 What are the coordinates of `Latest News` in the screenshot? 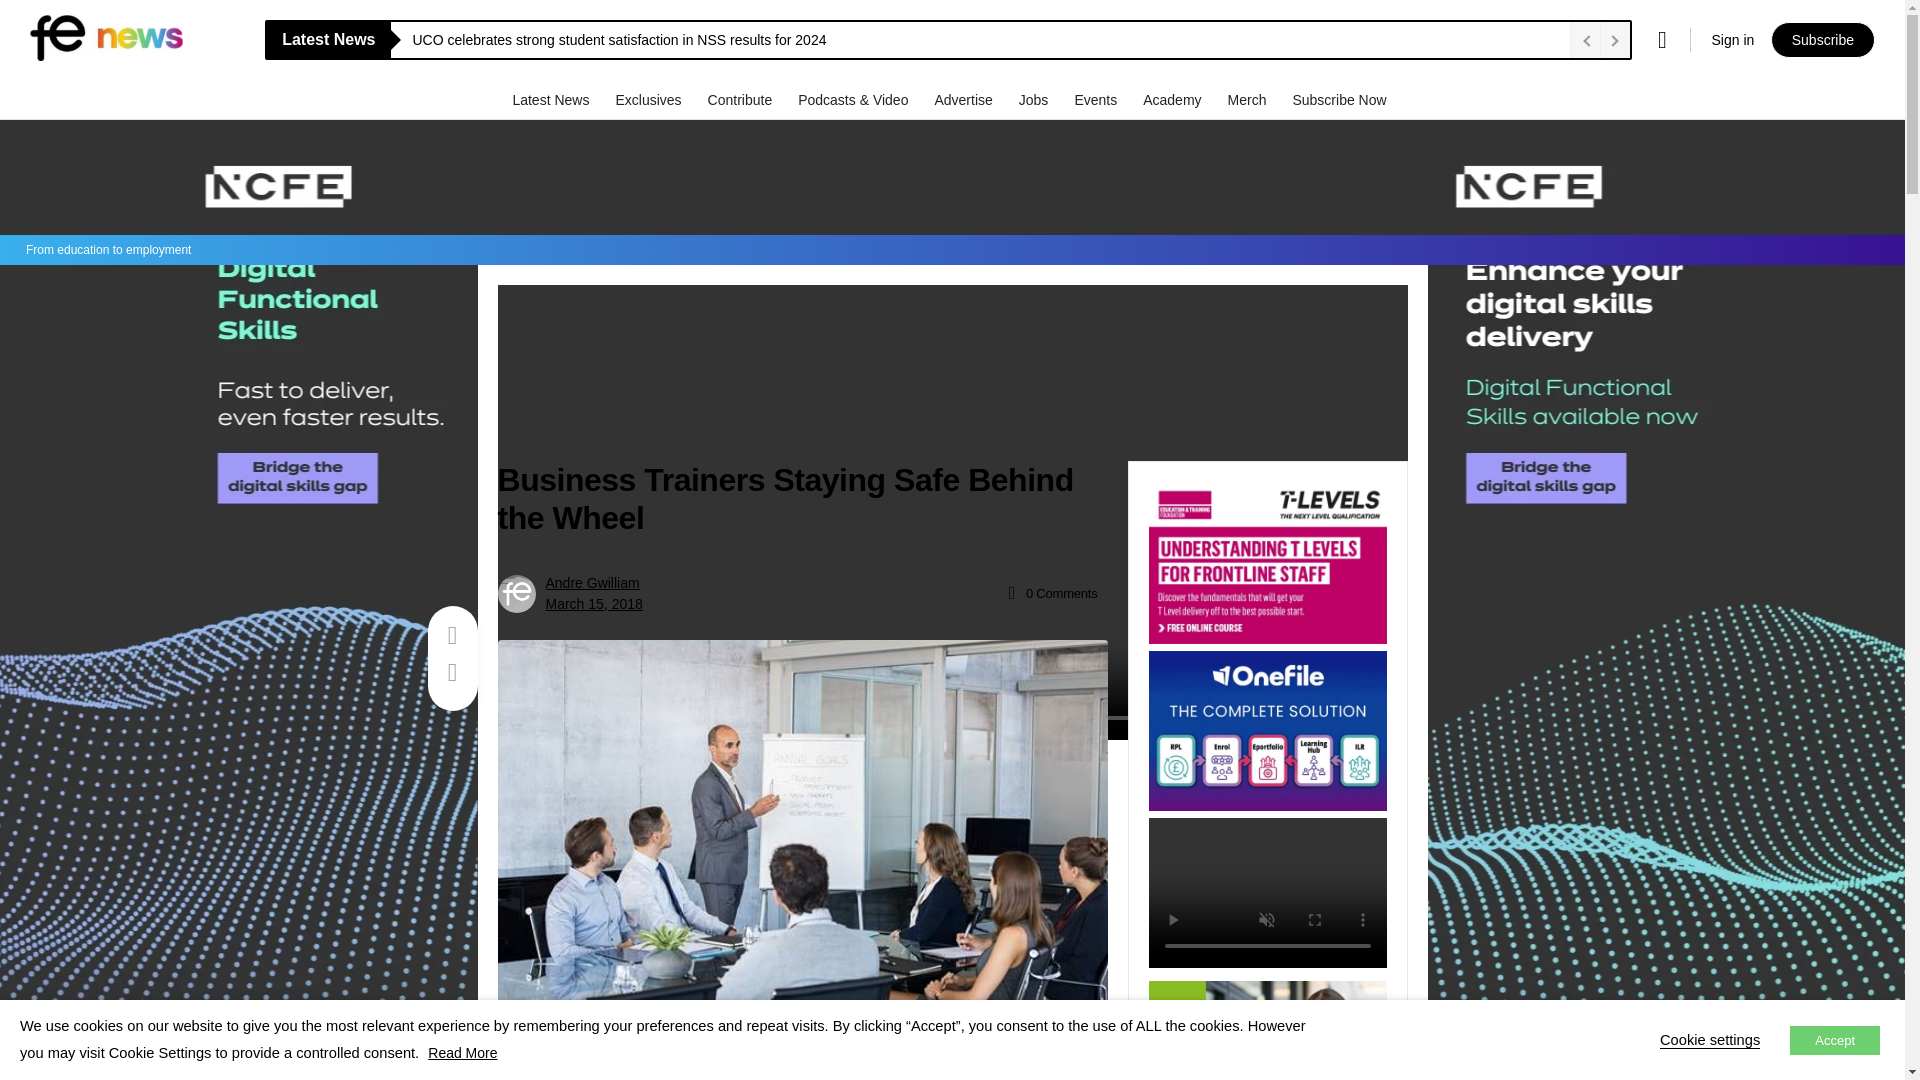 It's located at (552, 99).